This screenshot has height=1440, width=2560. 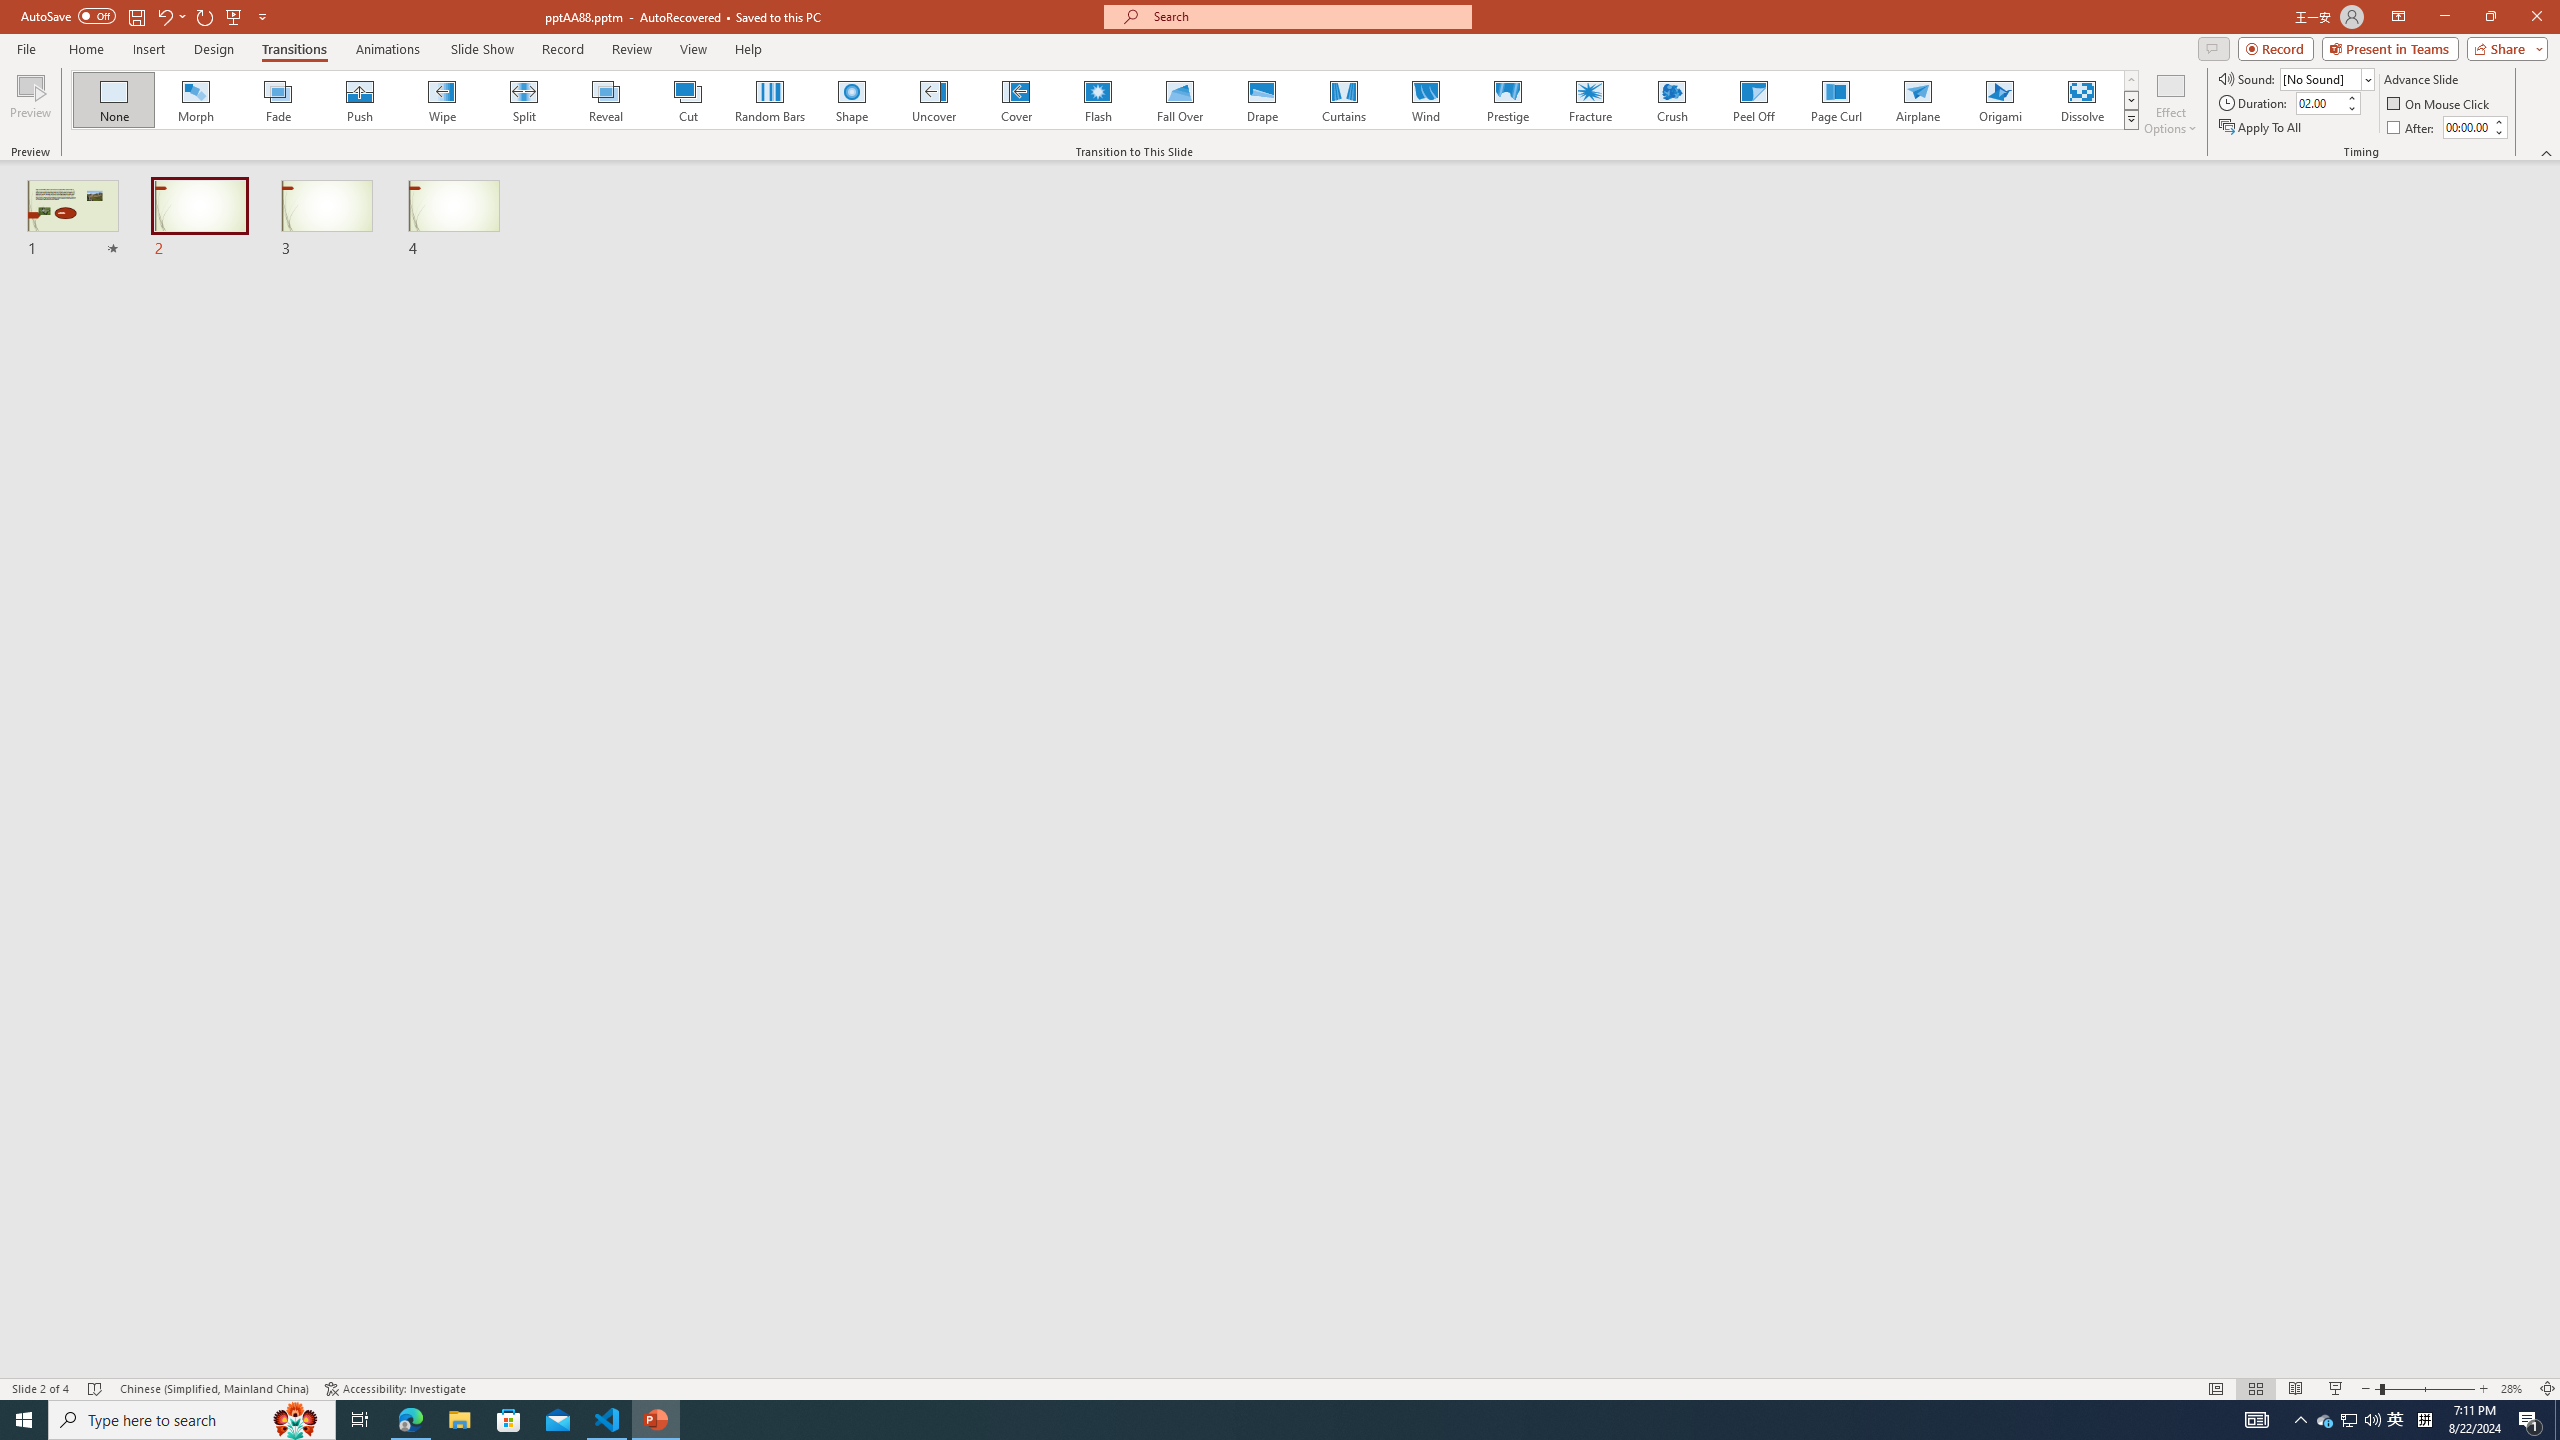 I want to click on Reveal, so click(x=606, y=100).